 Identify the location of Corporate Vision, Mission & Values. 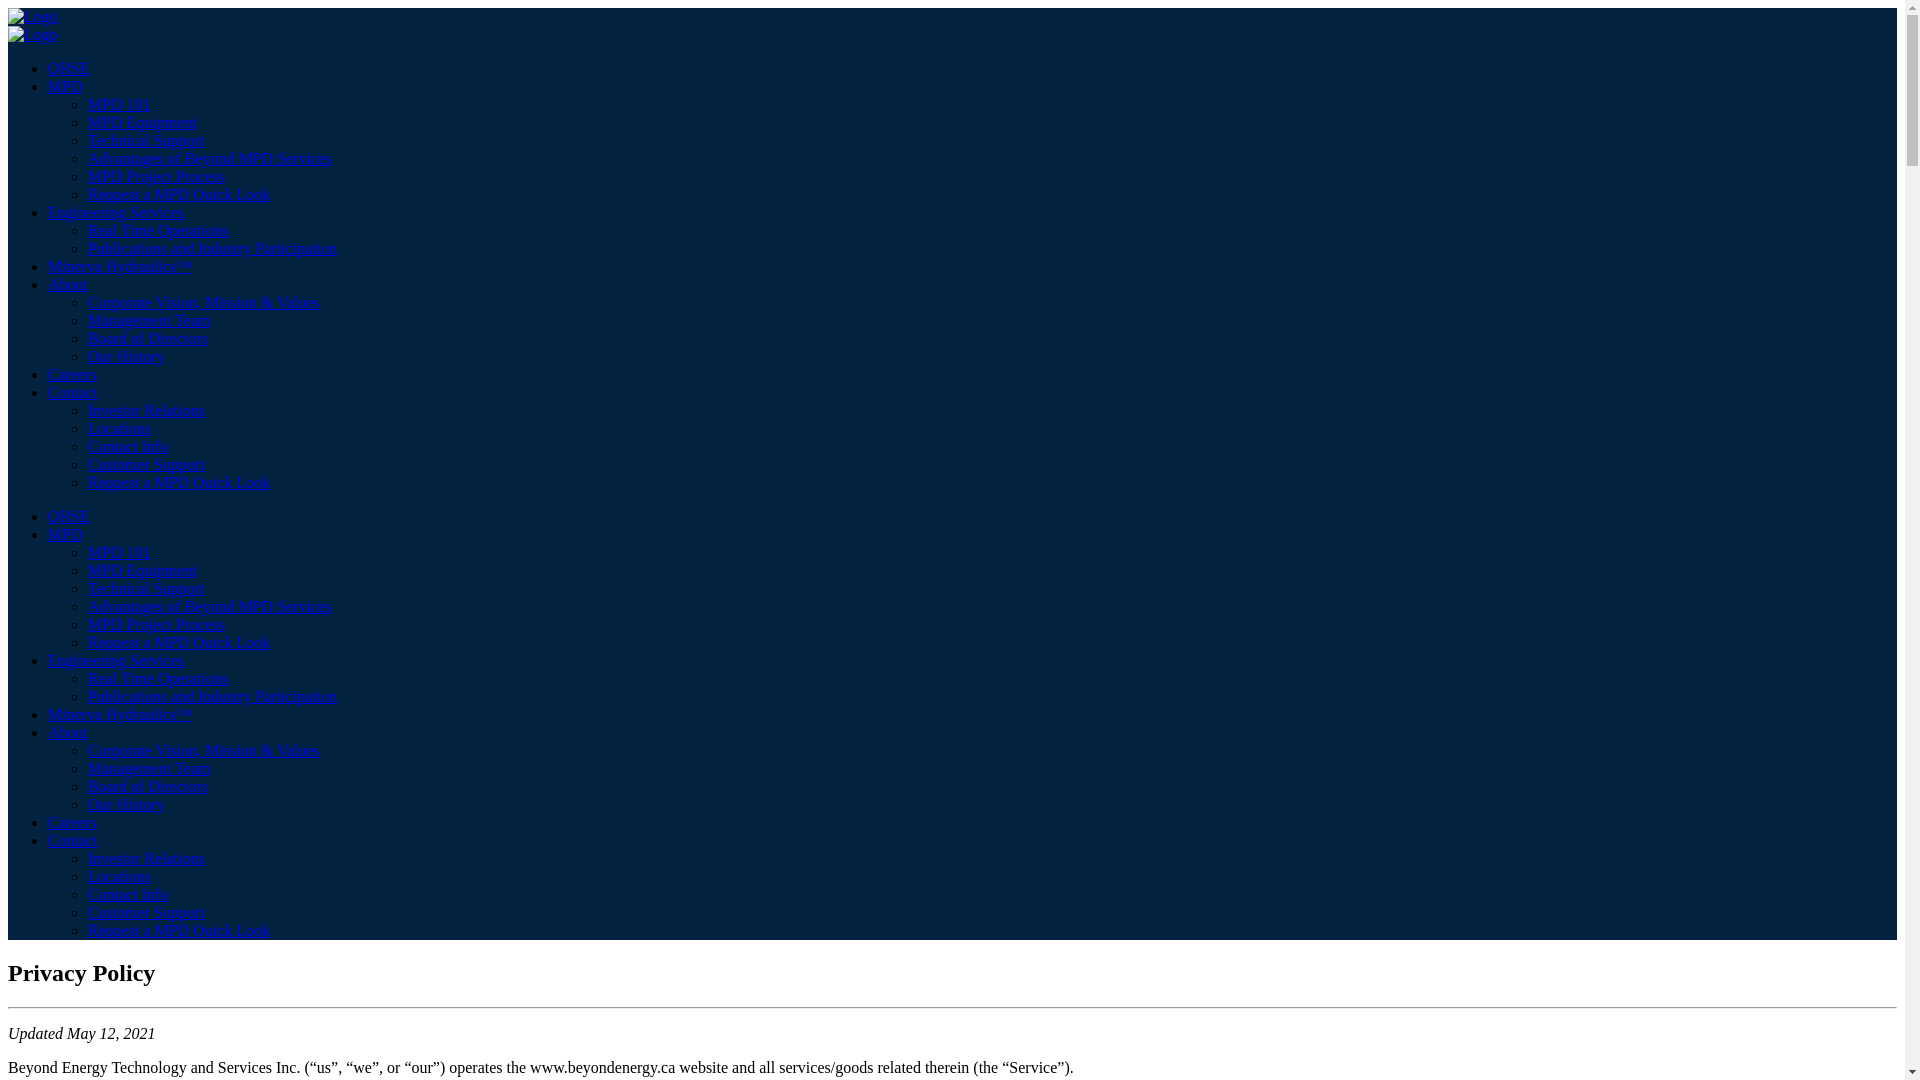
(204, 750).